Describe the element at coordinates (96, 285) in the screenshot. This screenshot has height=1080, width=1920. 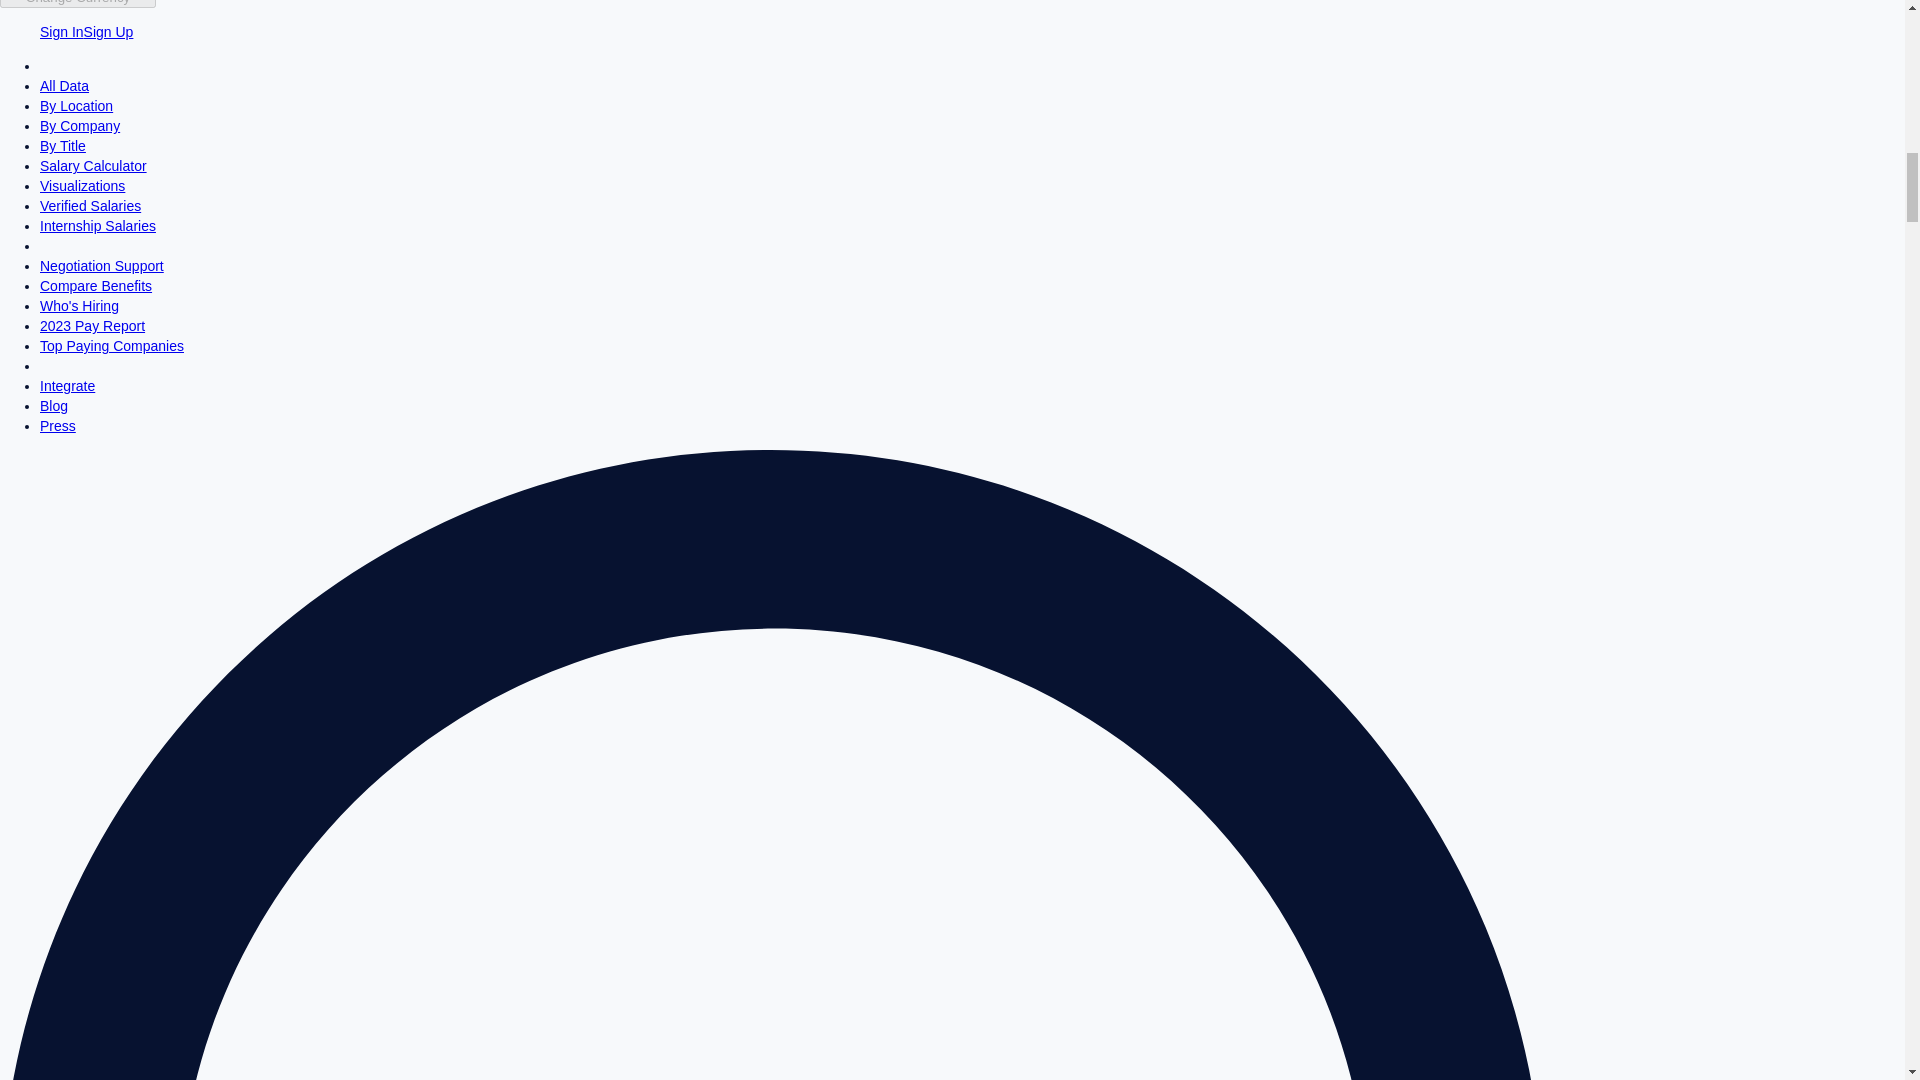
I see `Compare Benefits` at that location.